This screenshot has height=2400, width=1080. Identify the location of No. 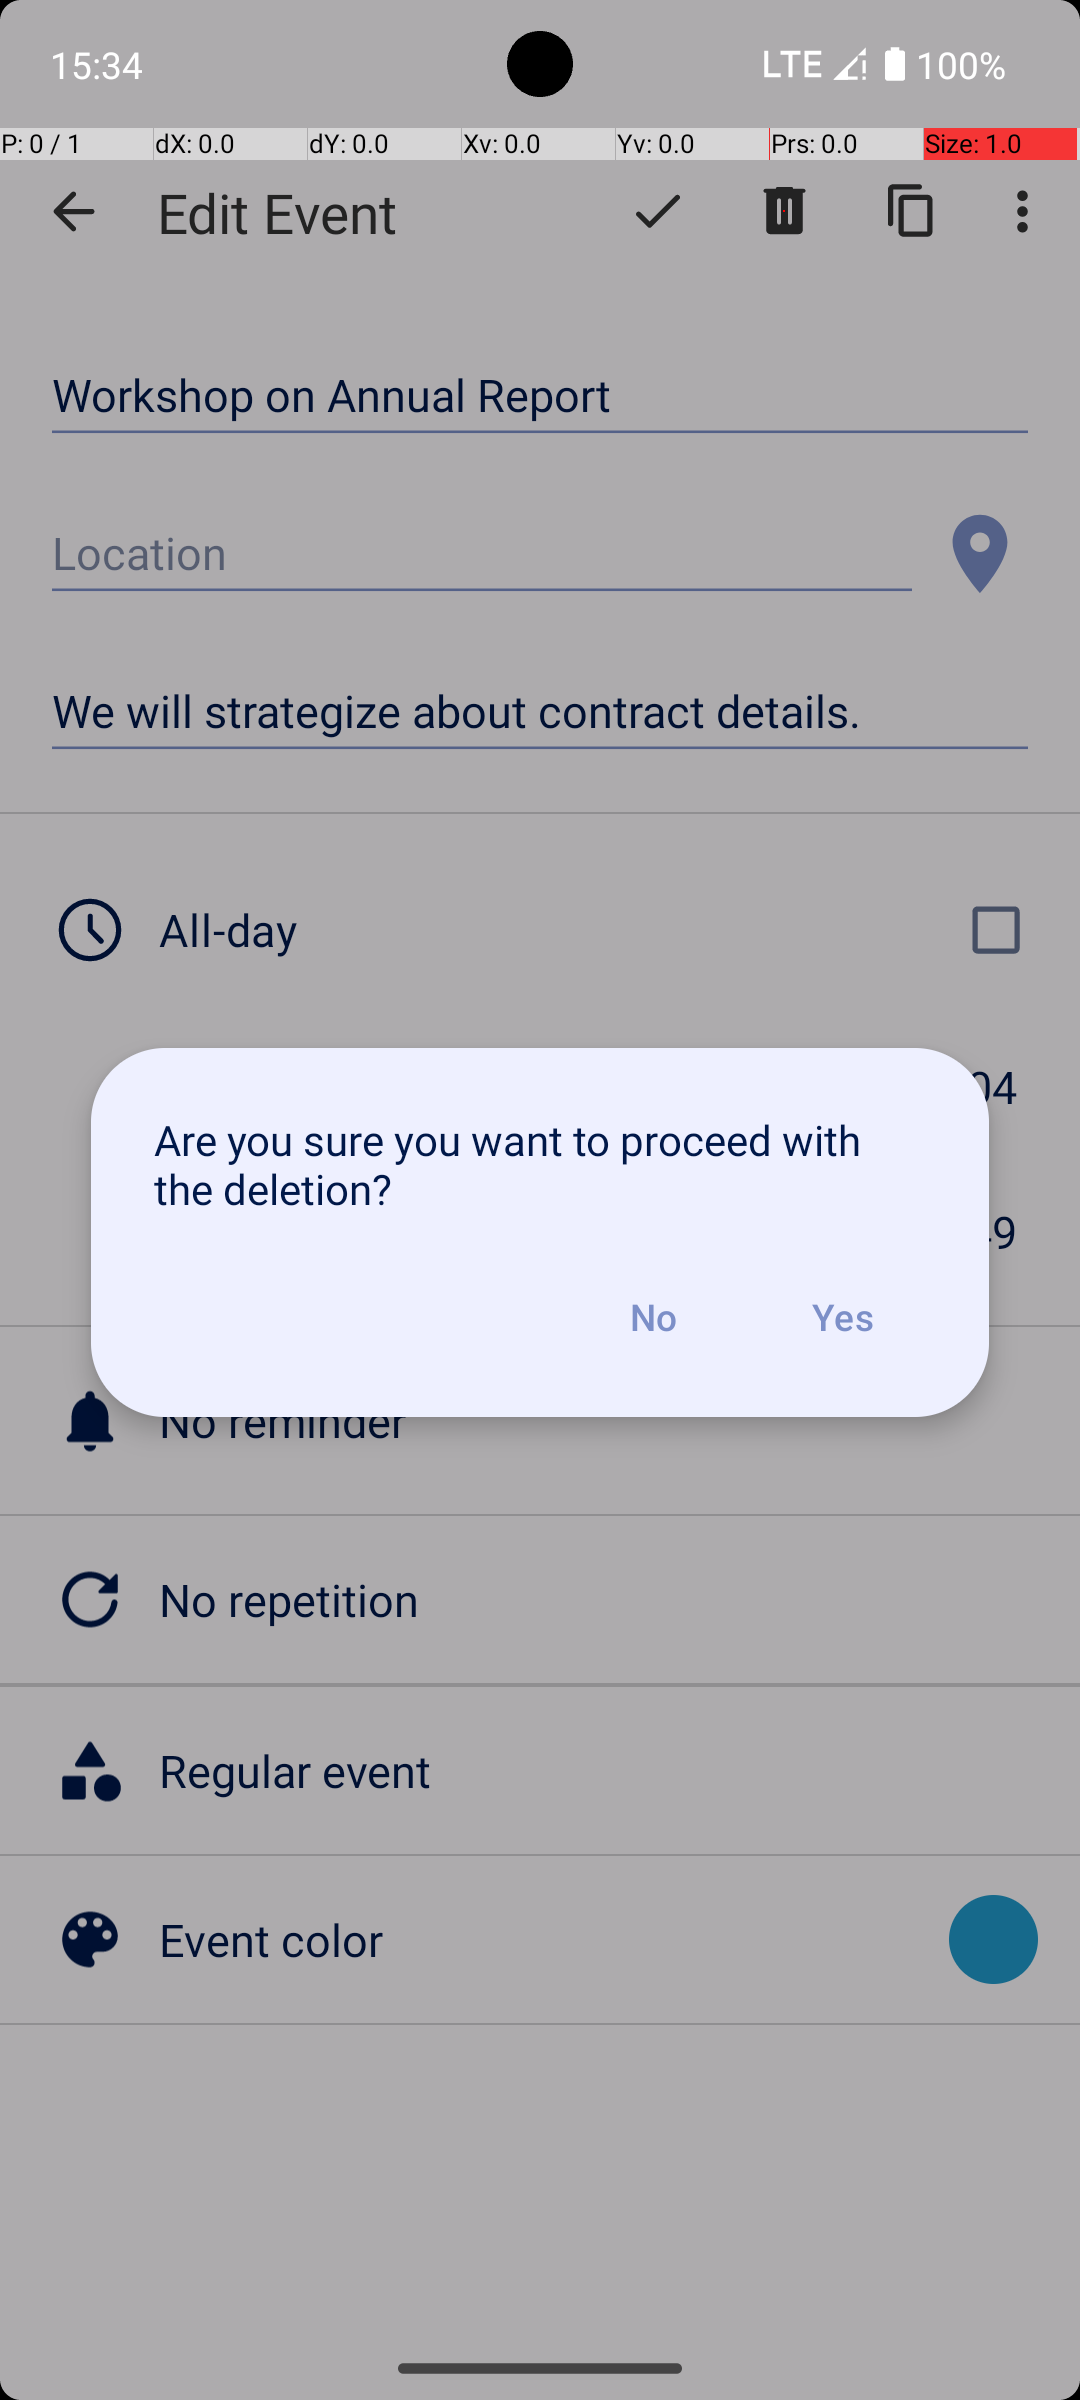
(653, 1317).